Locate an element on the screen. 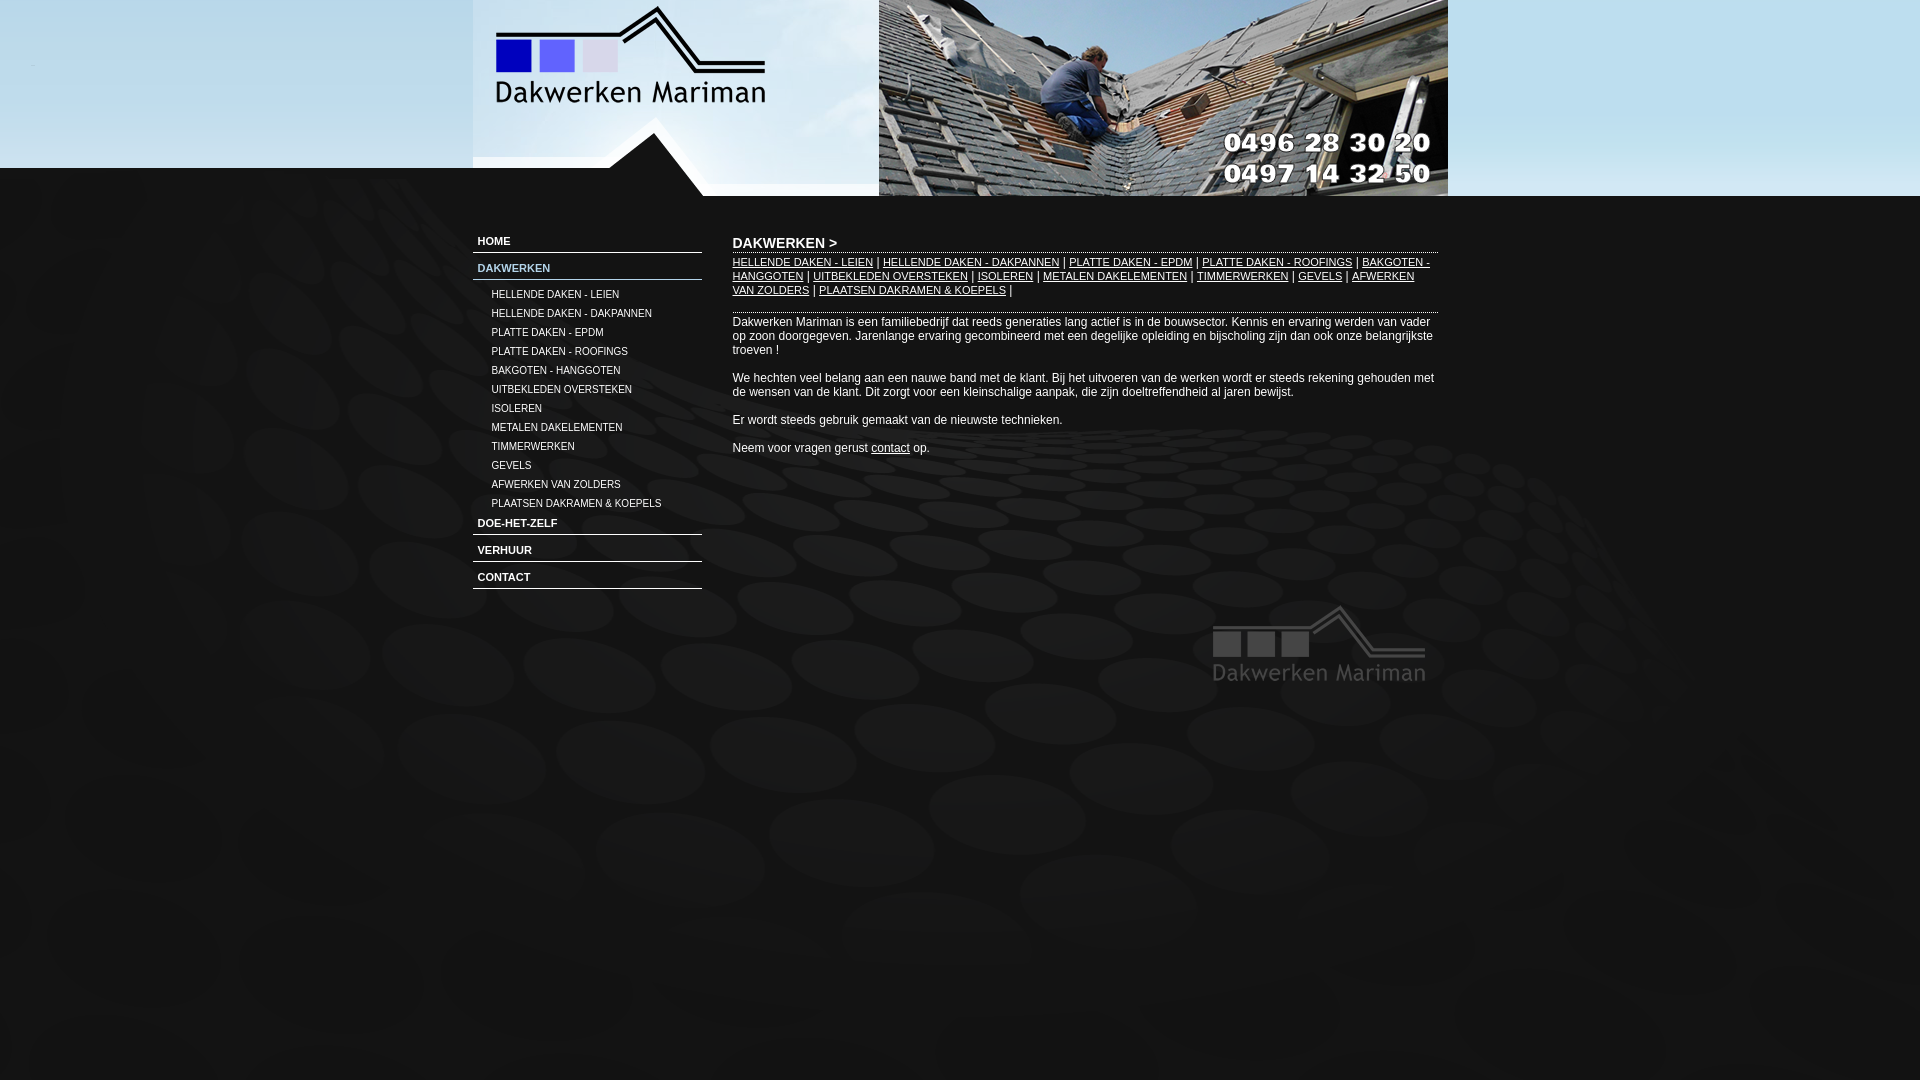 The image size is (1920, 1080). BAKGOTEN - HANGGOTEN is located at coordinates (1081, 269).